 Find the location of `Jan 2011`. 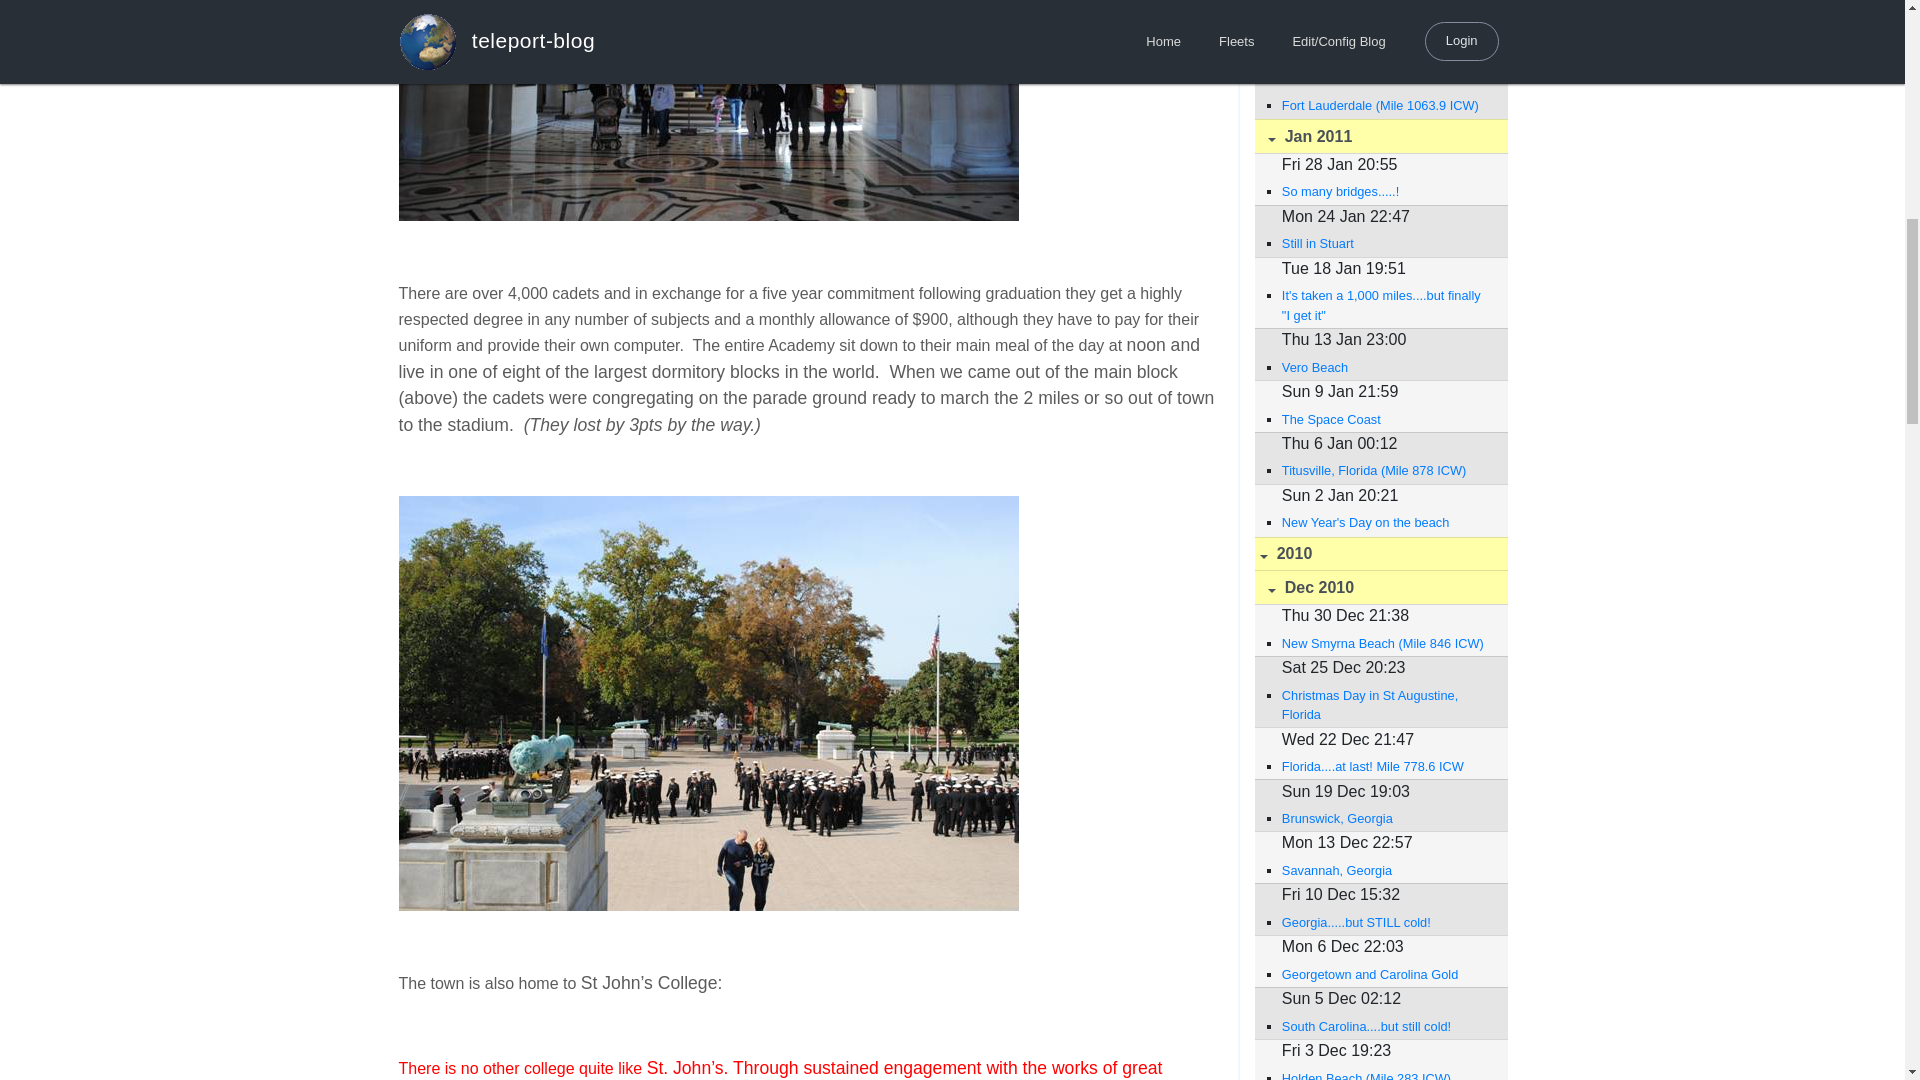

Jan 2011 is located at coordinates (1380, 136).